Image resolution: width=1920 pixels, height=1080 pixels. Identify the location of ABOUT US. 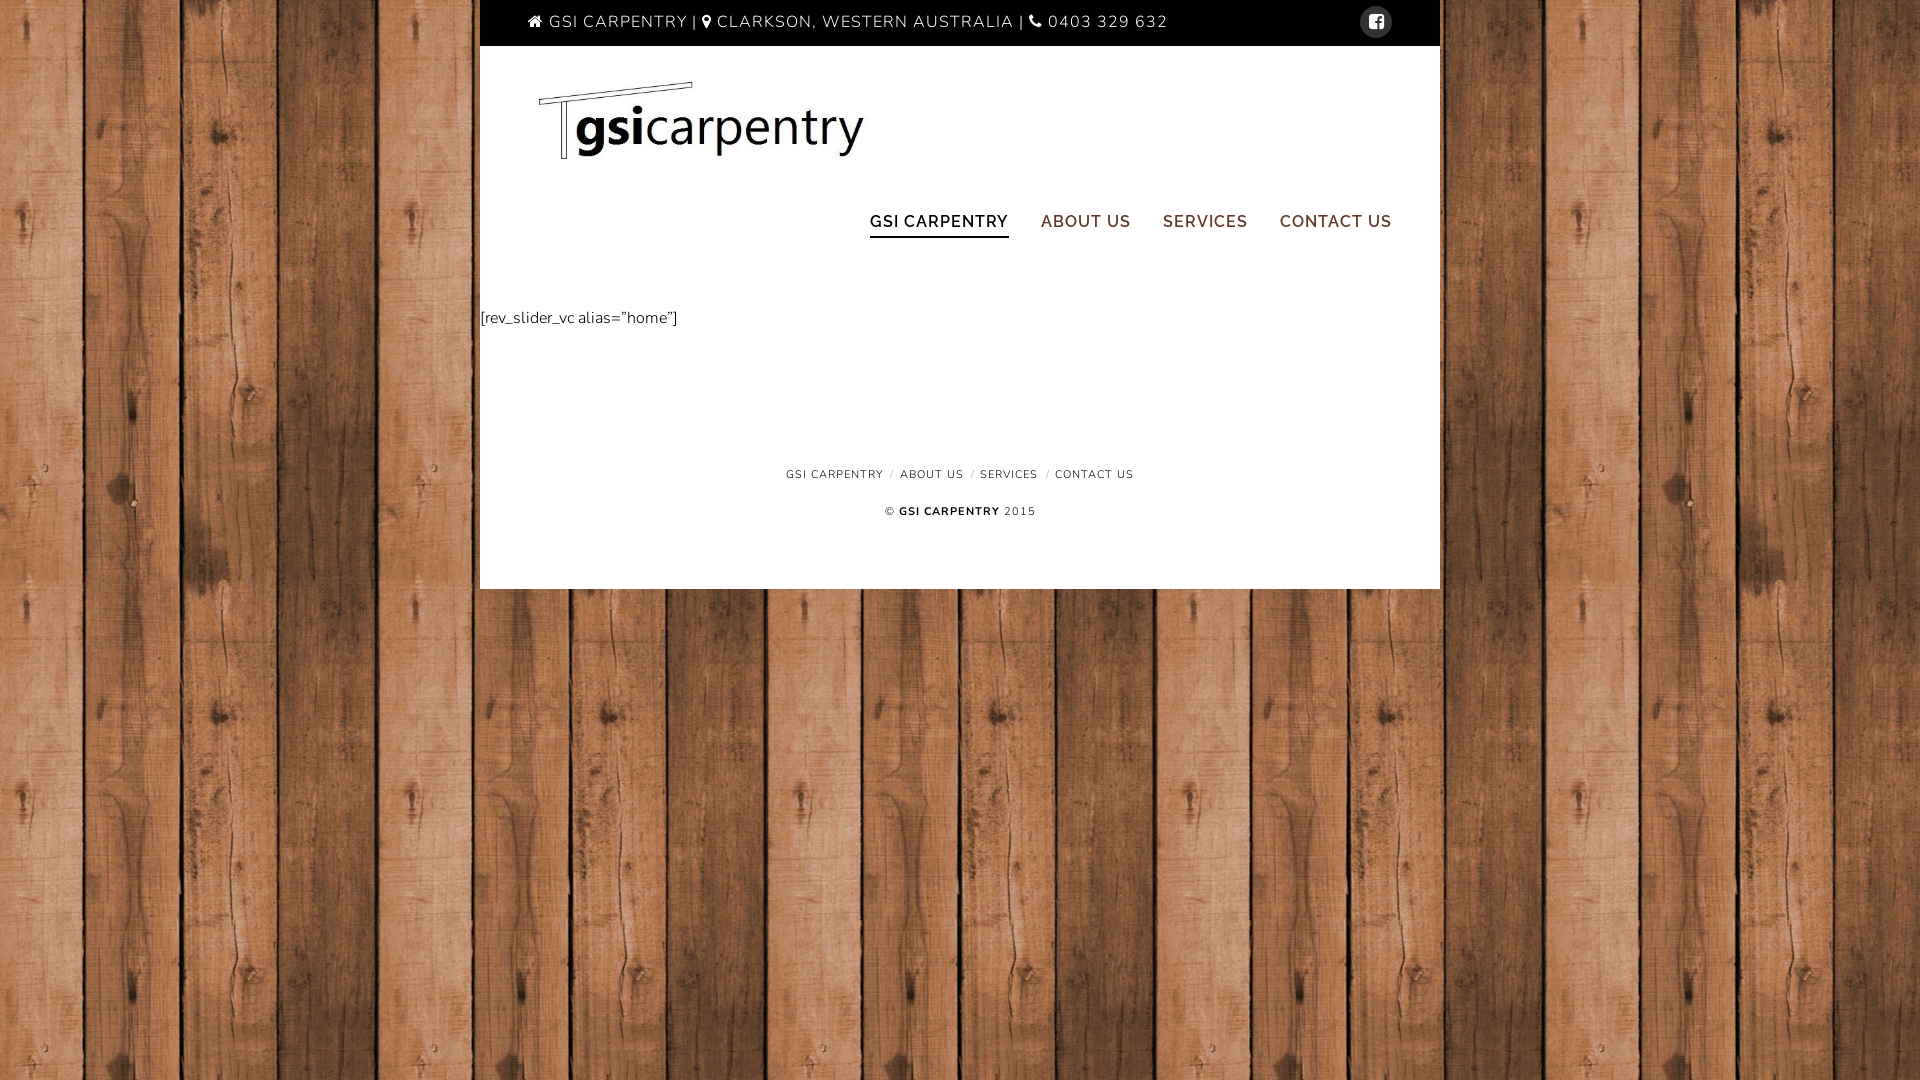
(1086, 234).